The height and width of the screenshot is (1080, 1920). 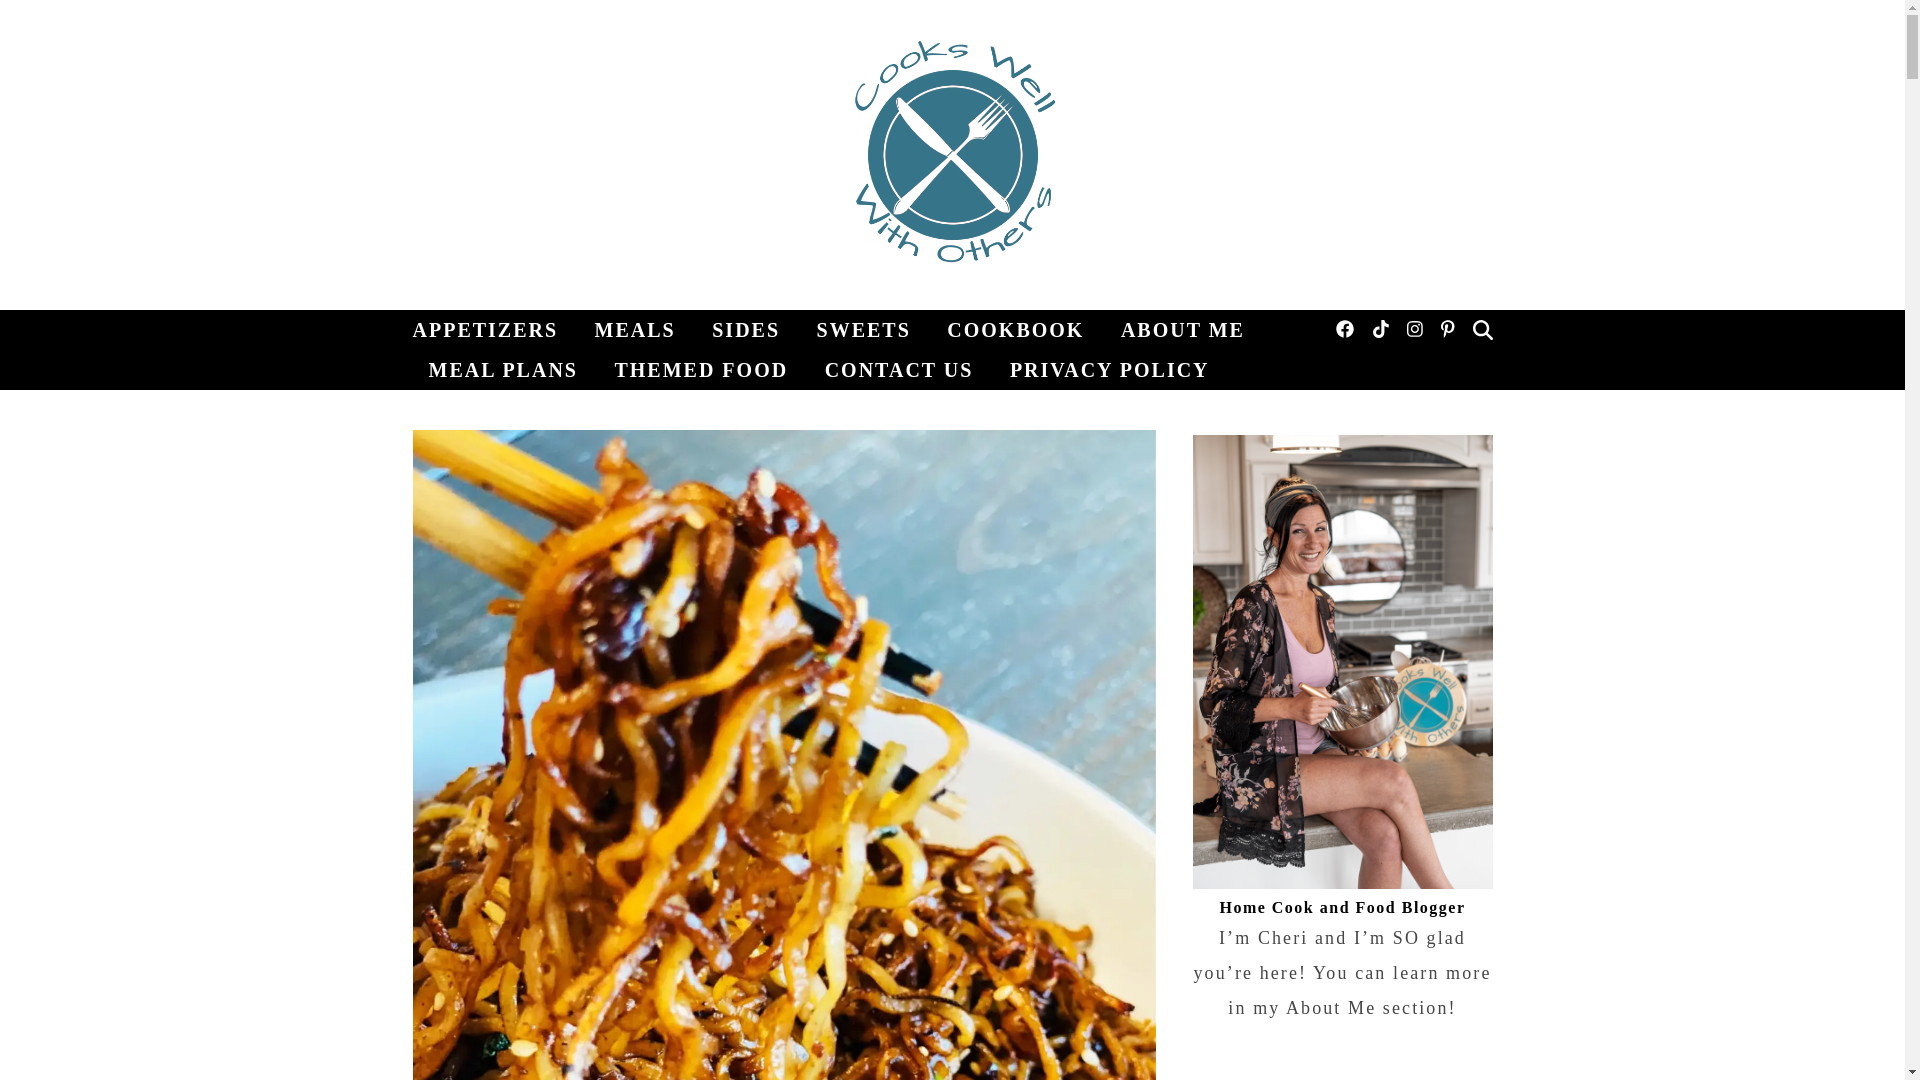 I want to click on Cooks Well With Others, so click(x=952, y=154).